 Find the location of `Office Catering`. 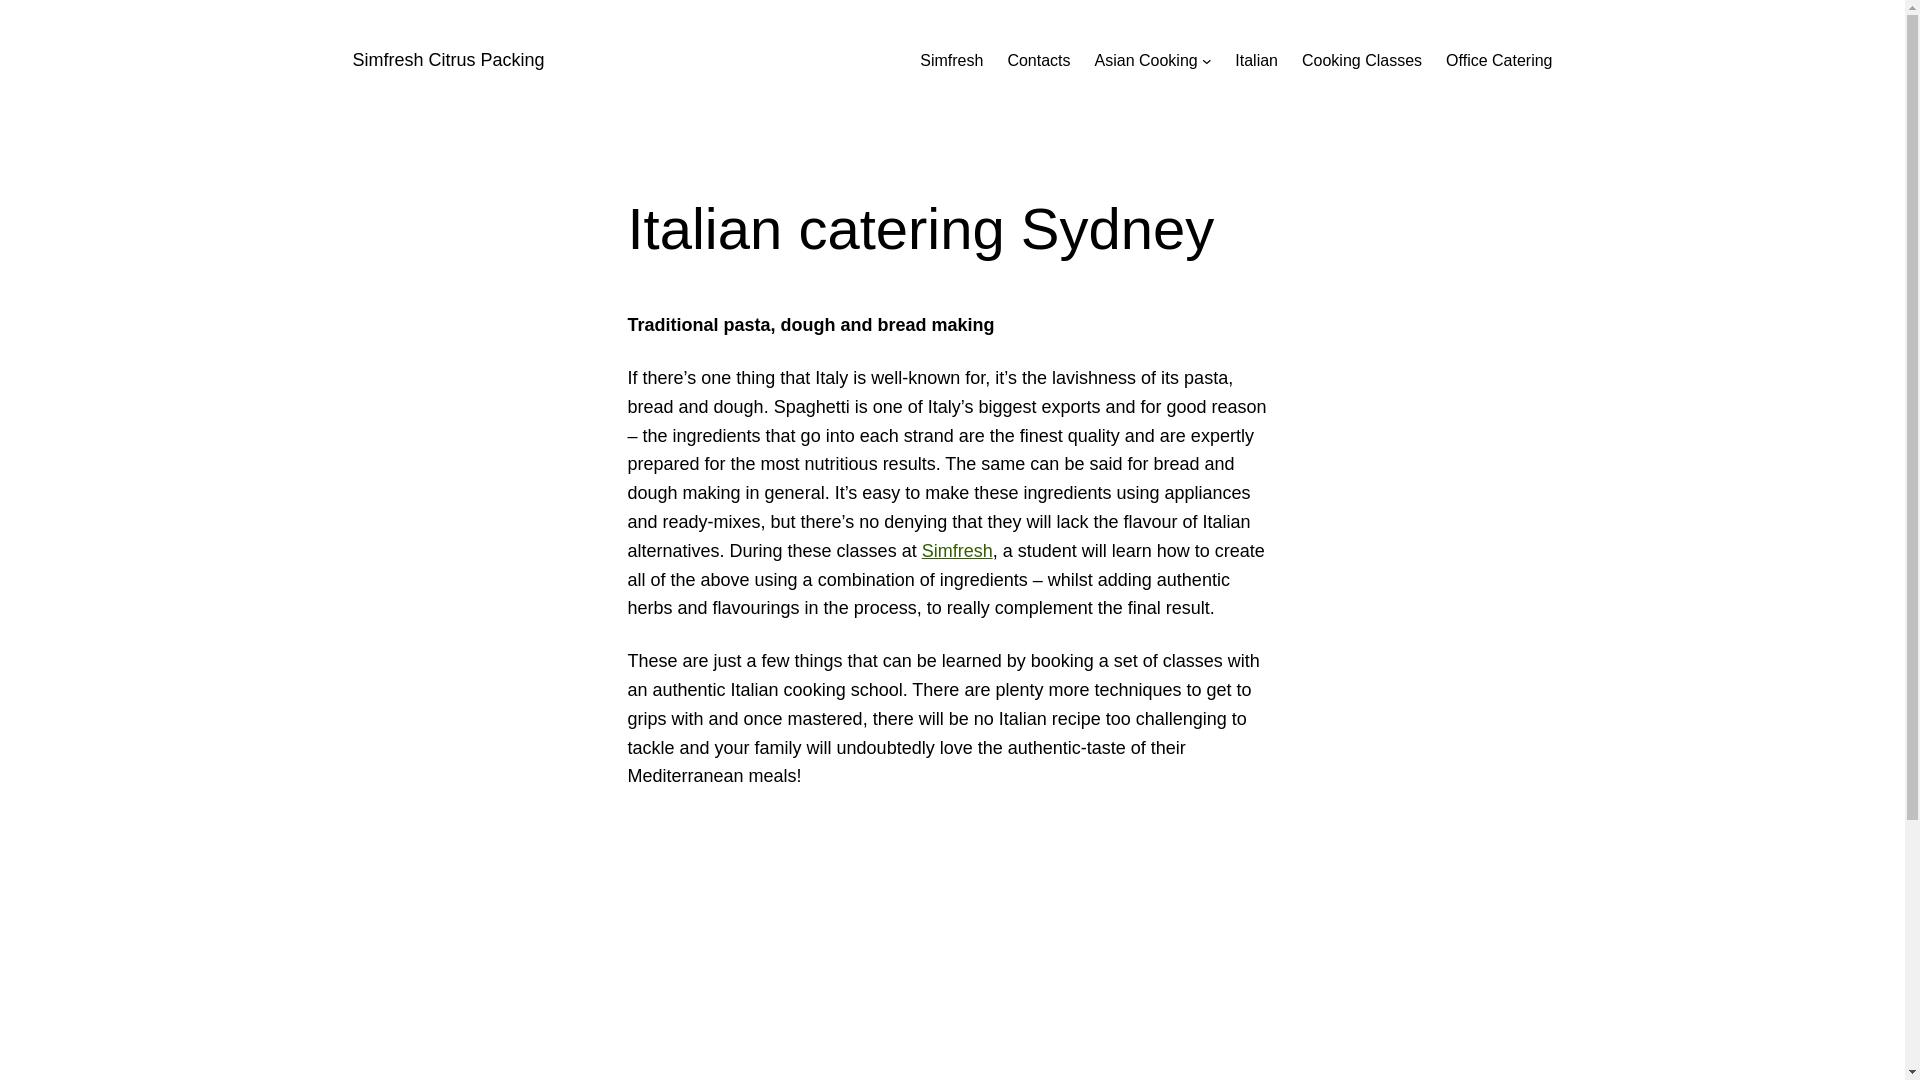

Office Catering is located at coordinates (1499, 61).